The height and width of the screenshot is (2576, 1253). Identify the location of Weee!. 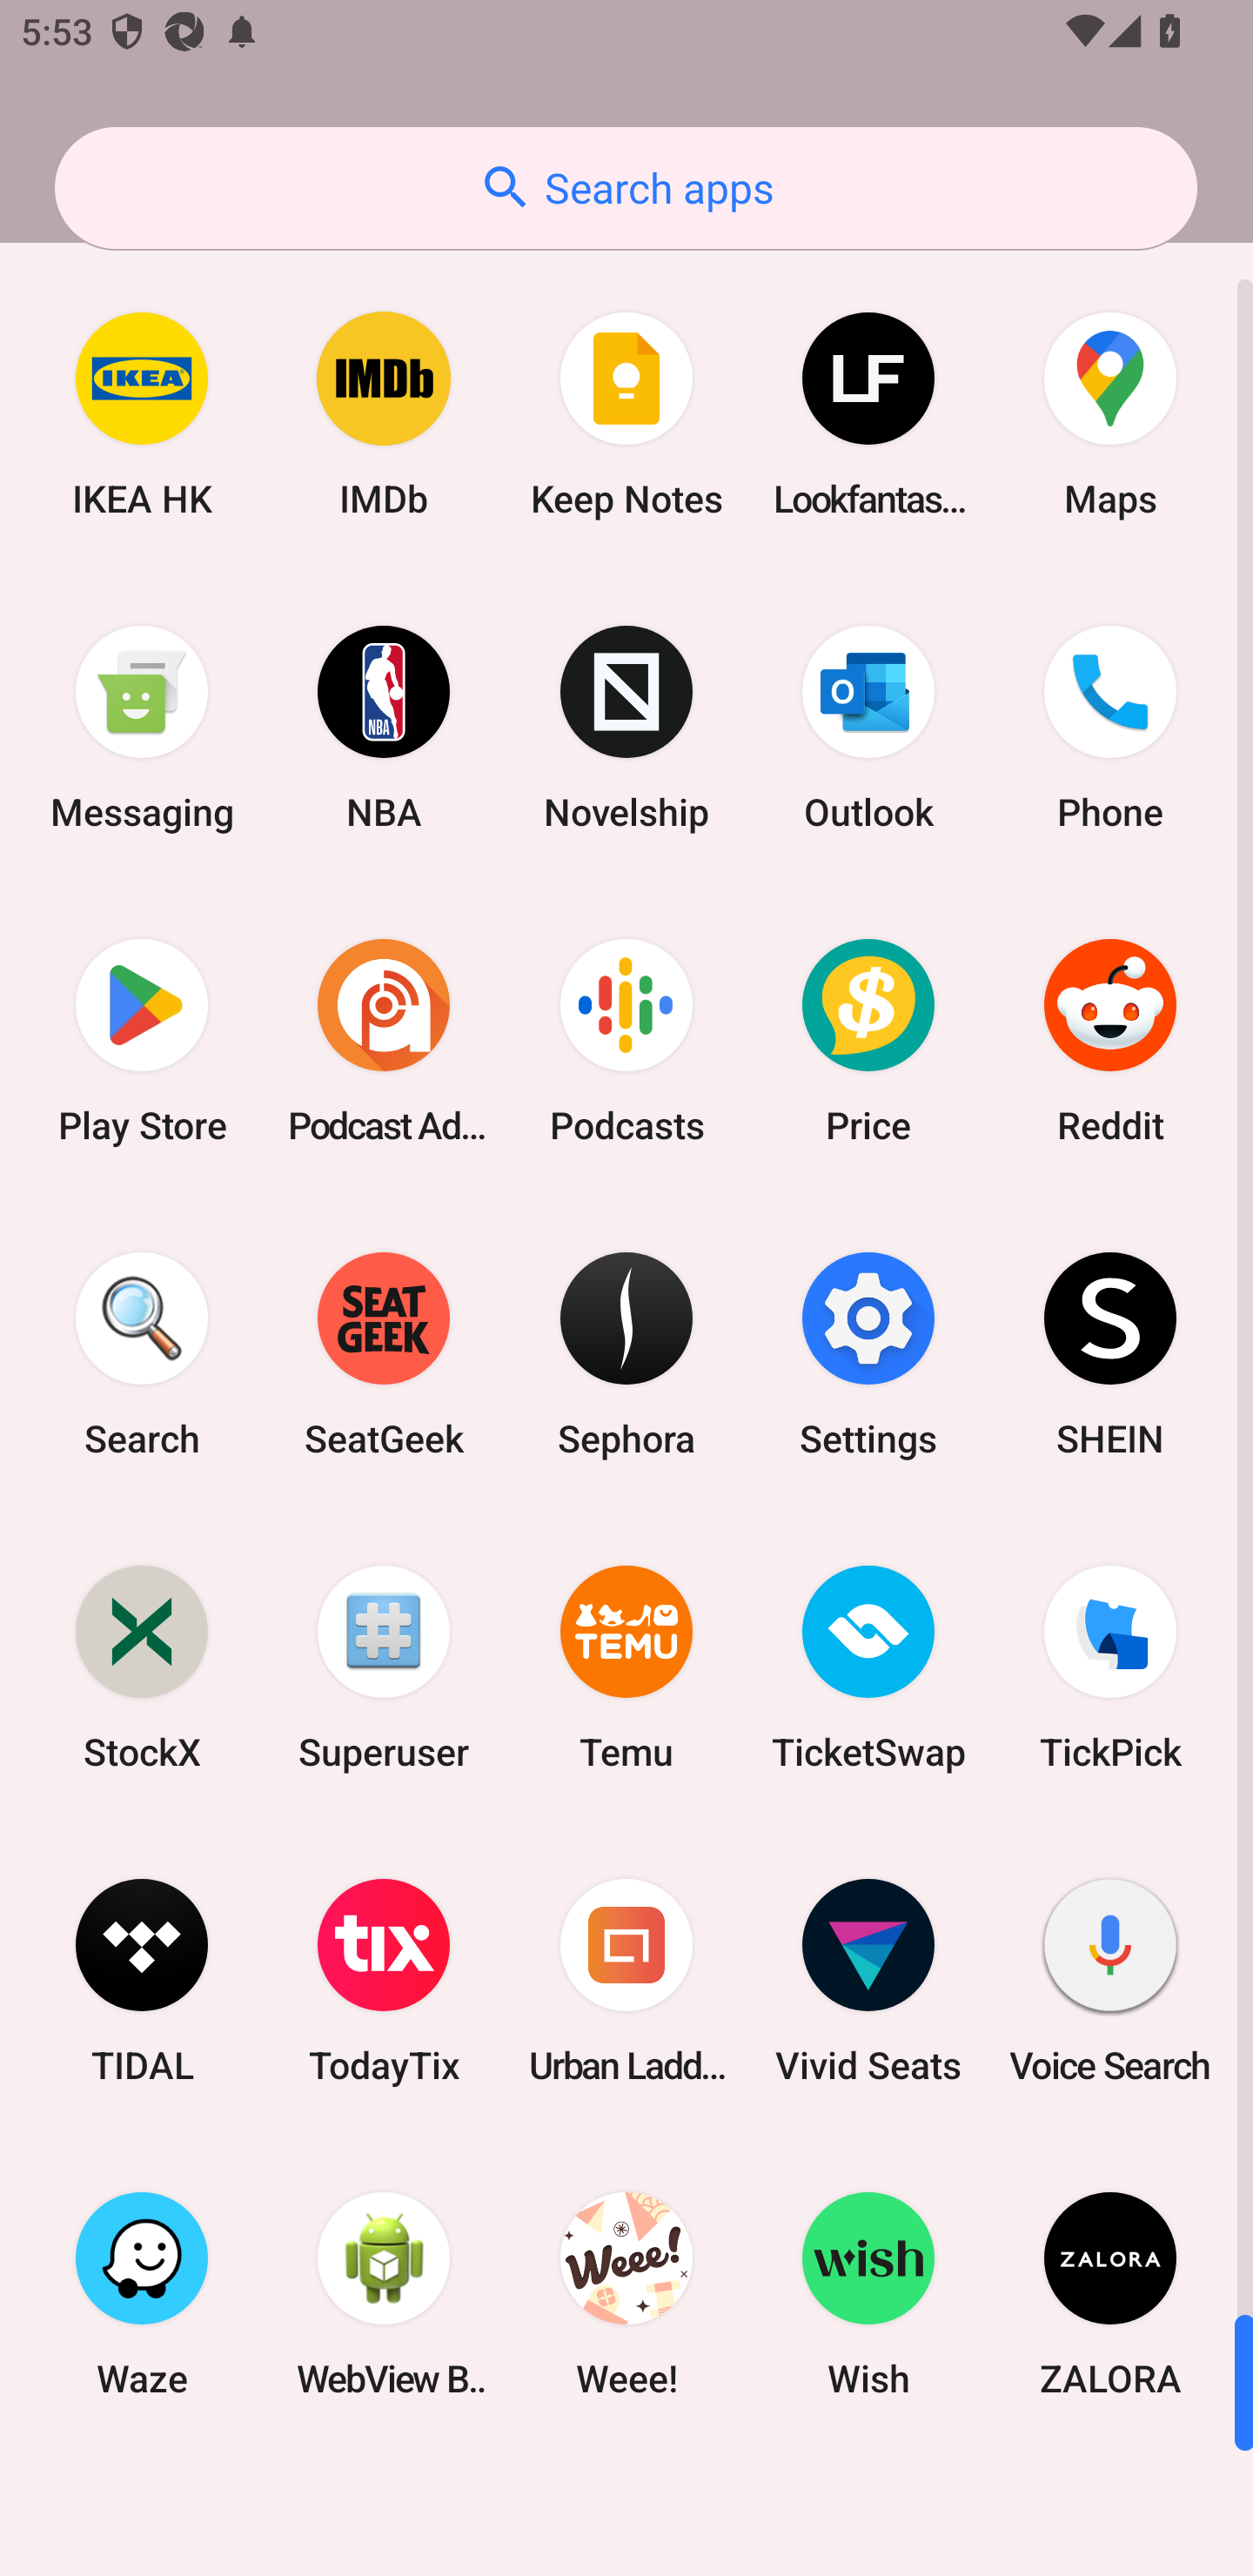
(626, 2293).